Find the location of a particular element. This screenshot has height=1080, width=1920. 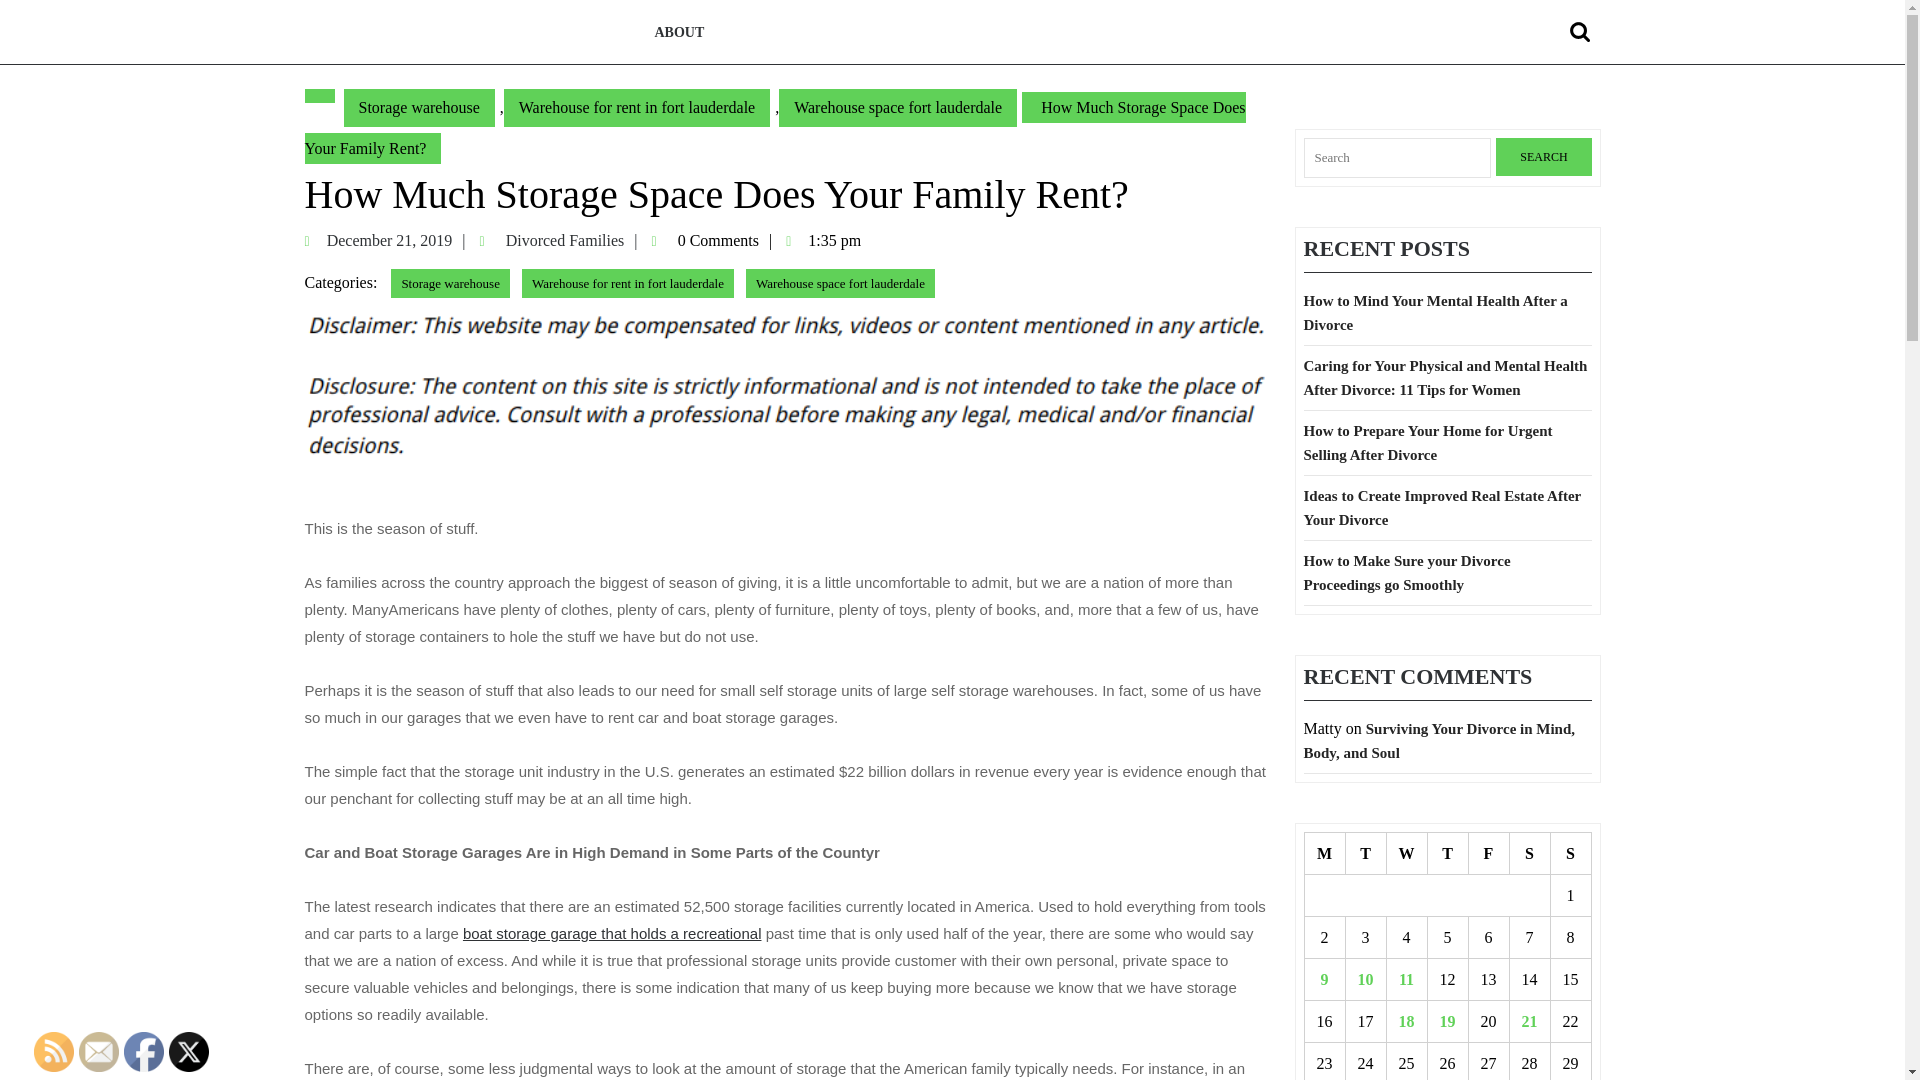

Monday is located at coordinates (1324, 853).